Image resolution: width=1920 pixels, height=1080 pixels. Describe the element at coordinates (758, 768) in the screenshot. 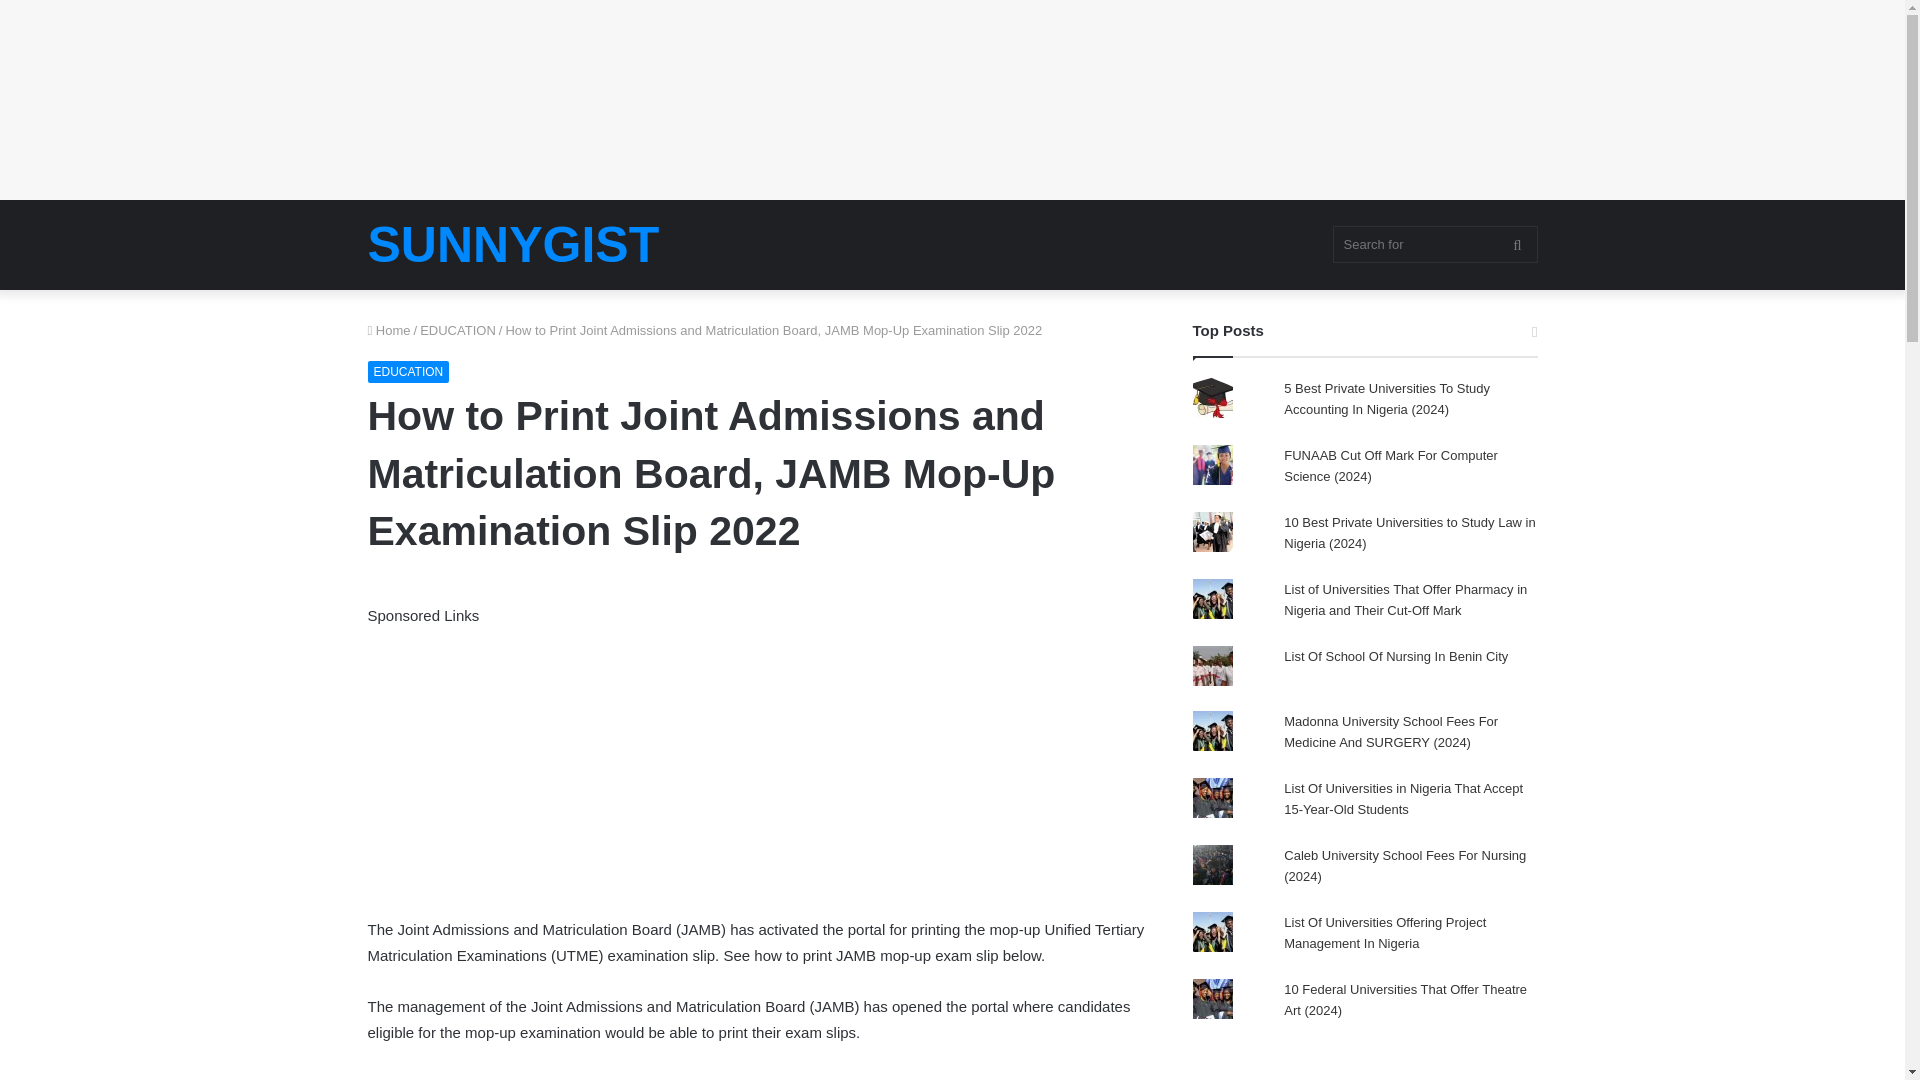

I see `Advertisement` at that location.